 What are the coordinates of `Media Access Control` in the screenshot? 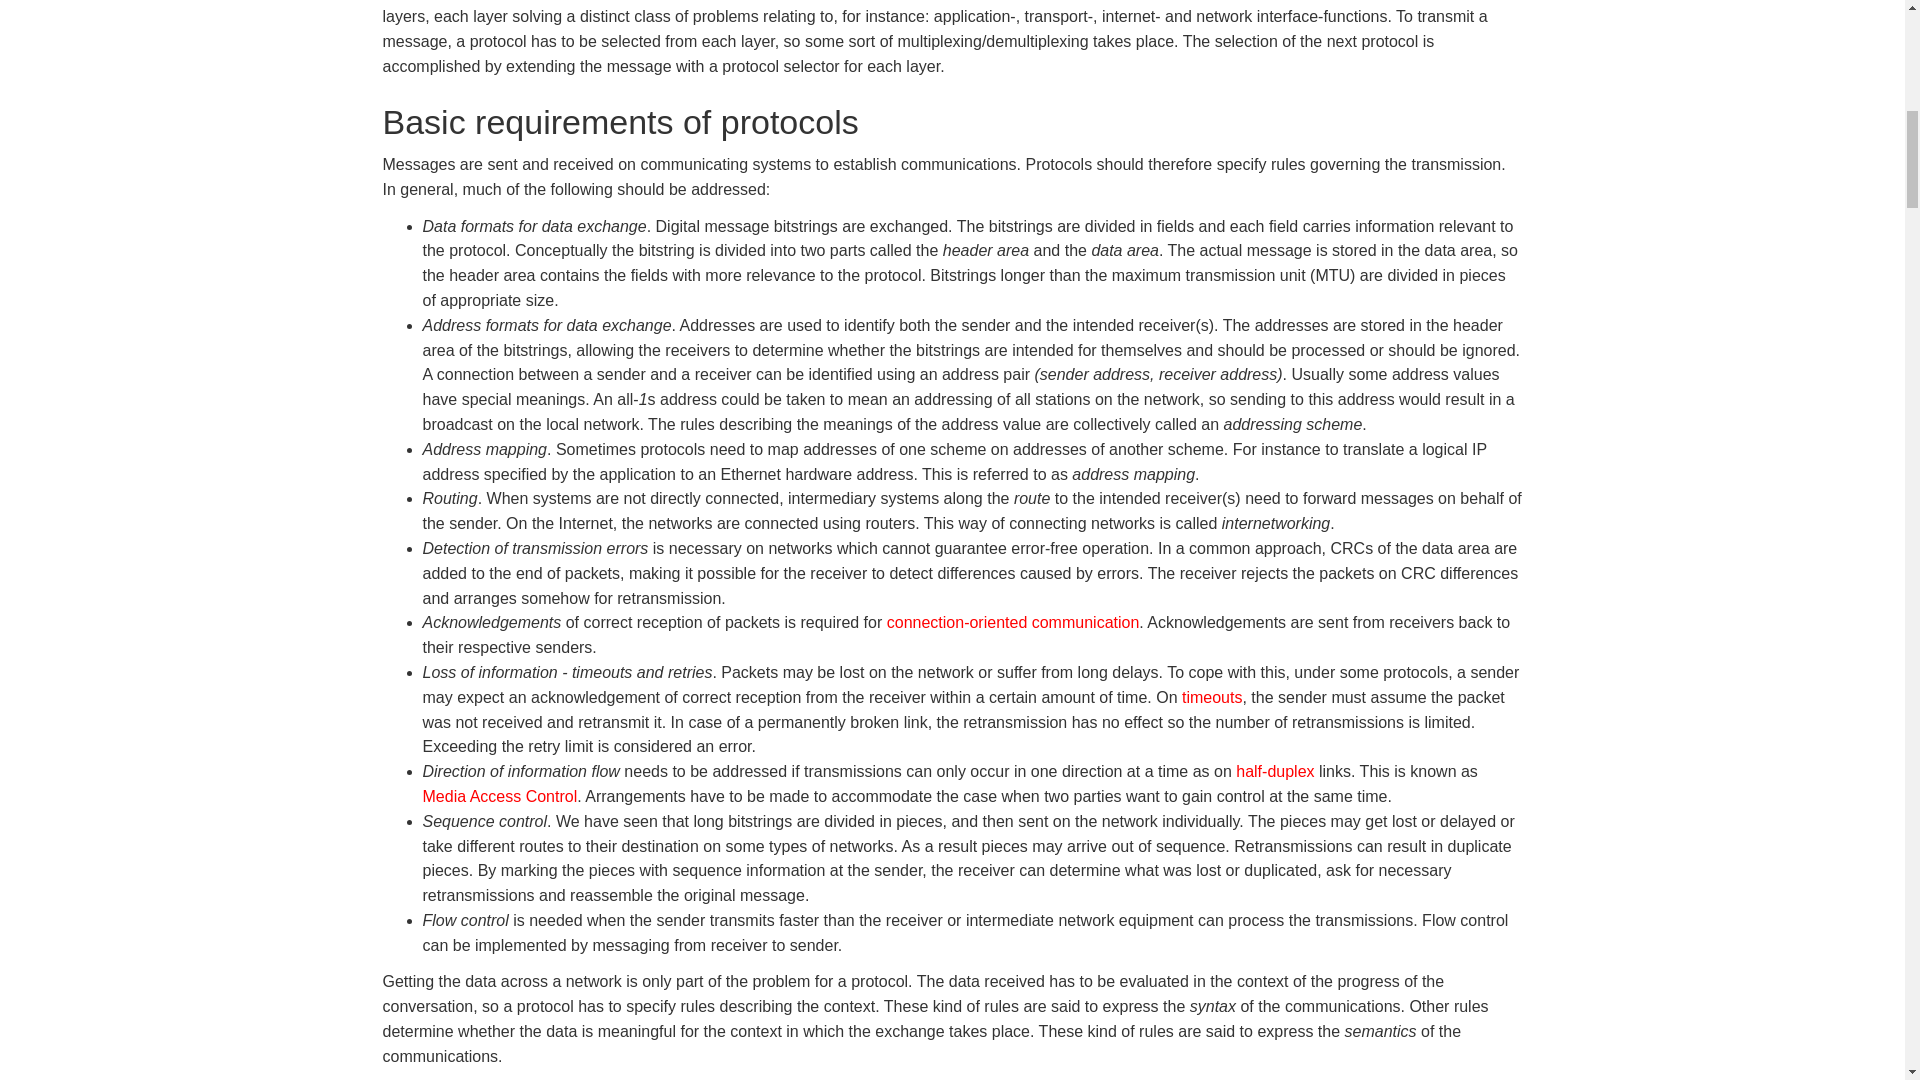 It's located at (500, 796).